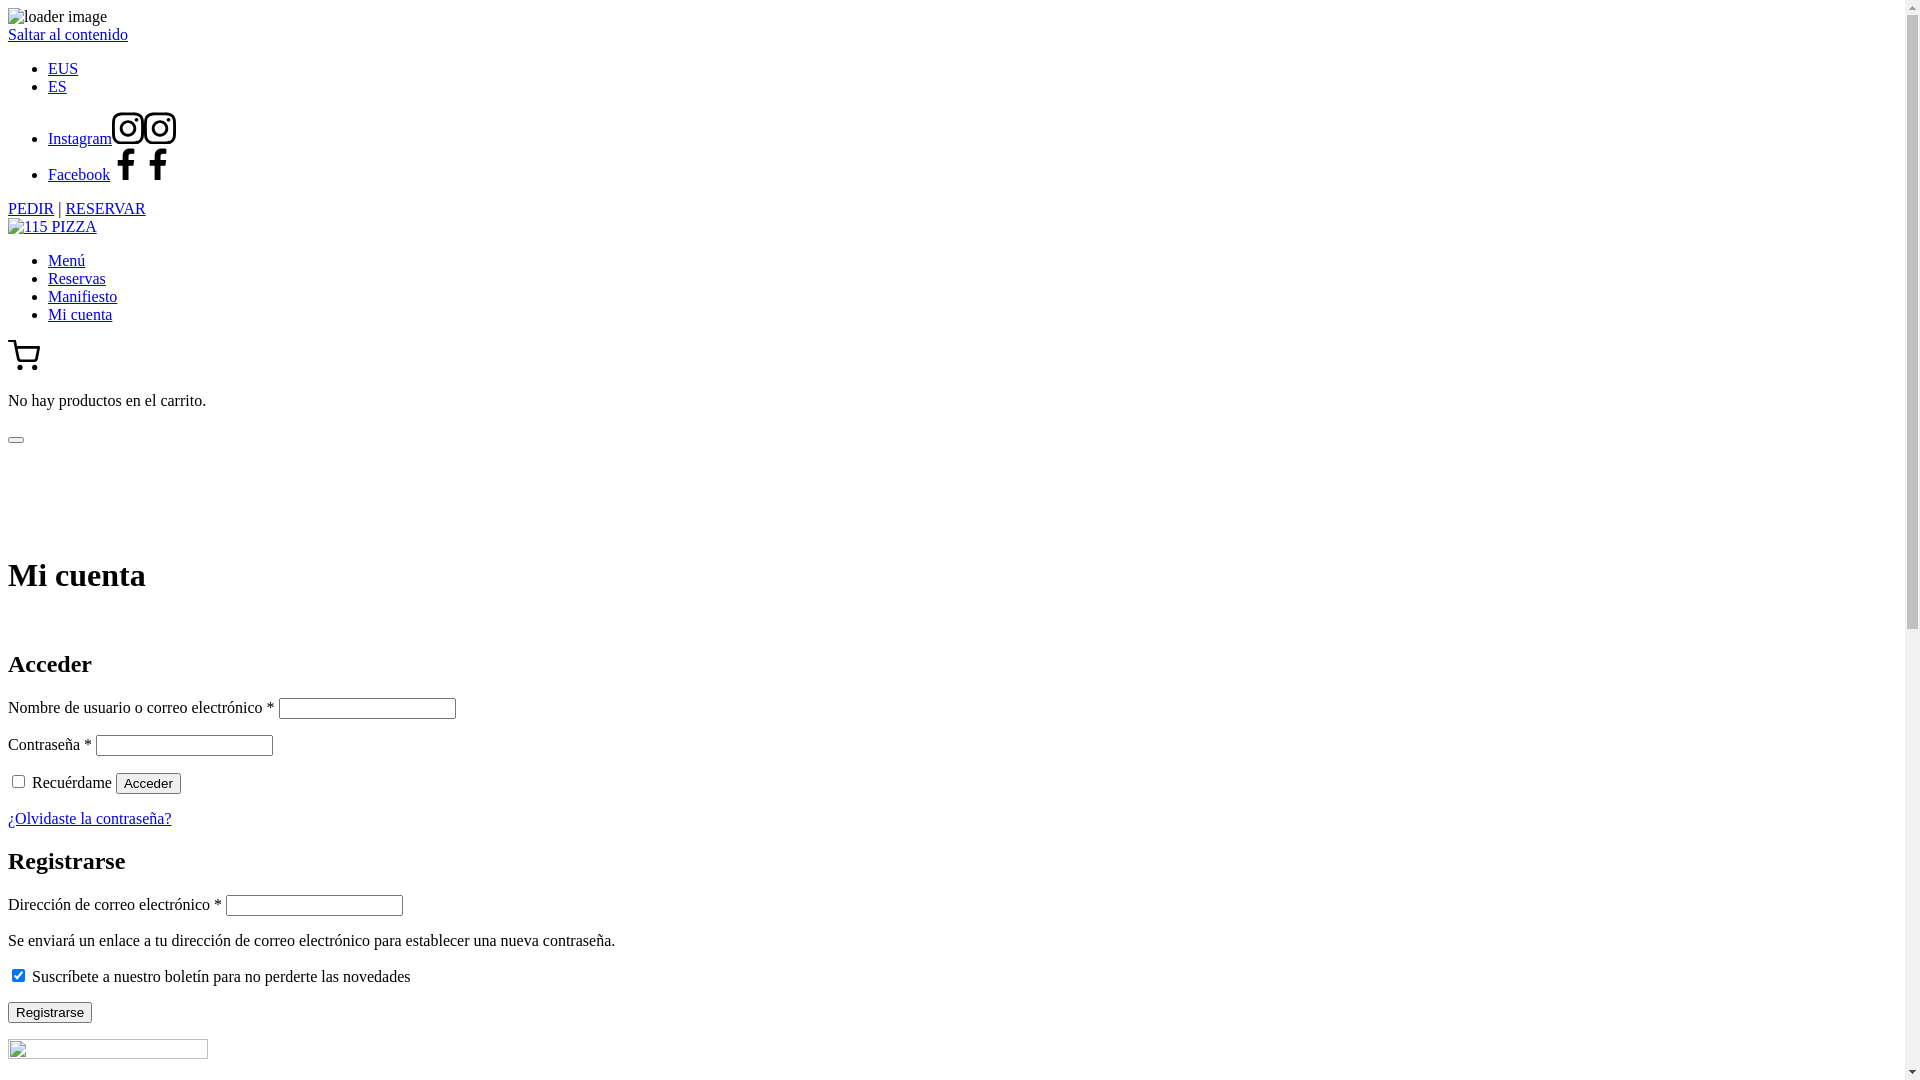  What do you see at coordinates (112, 138) in the screenshot?
I see `Instagram` at bounding box center [112, 138].